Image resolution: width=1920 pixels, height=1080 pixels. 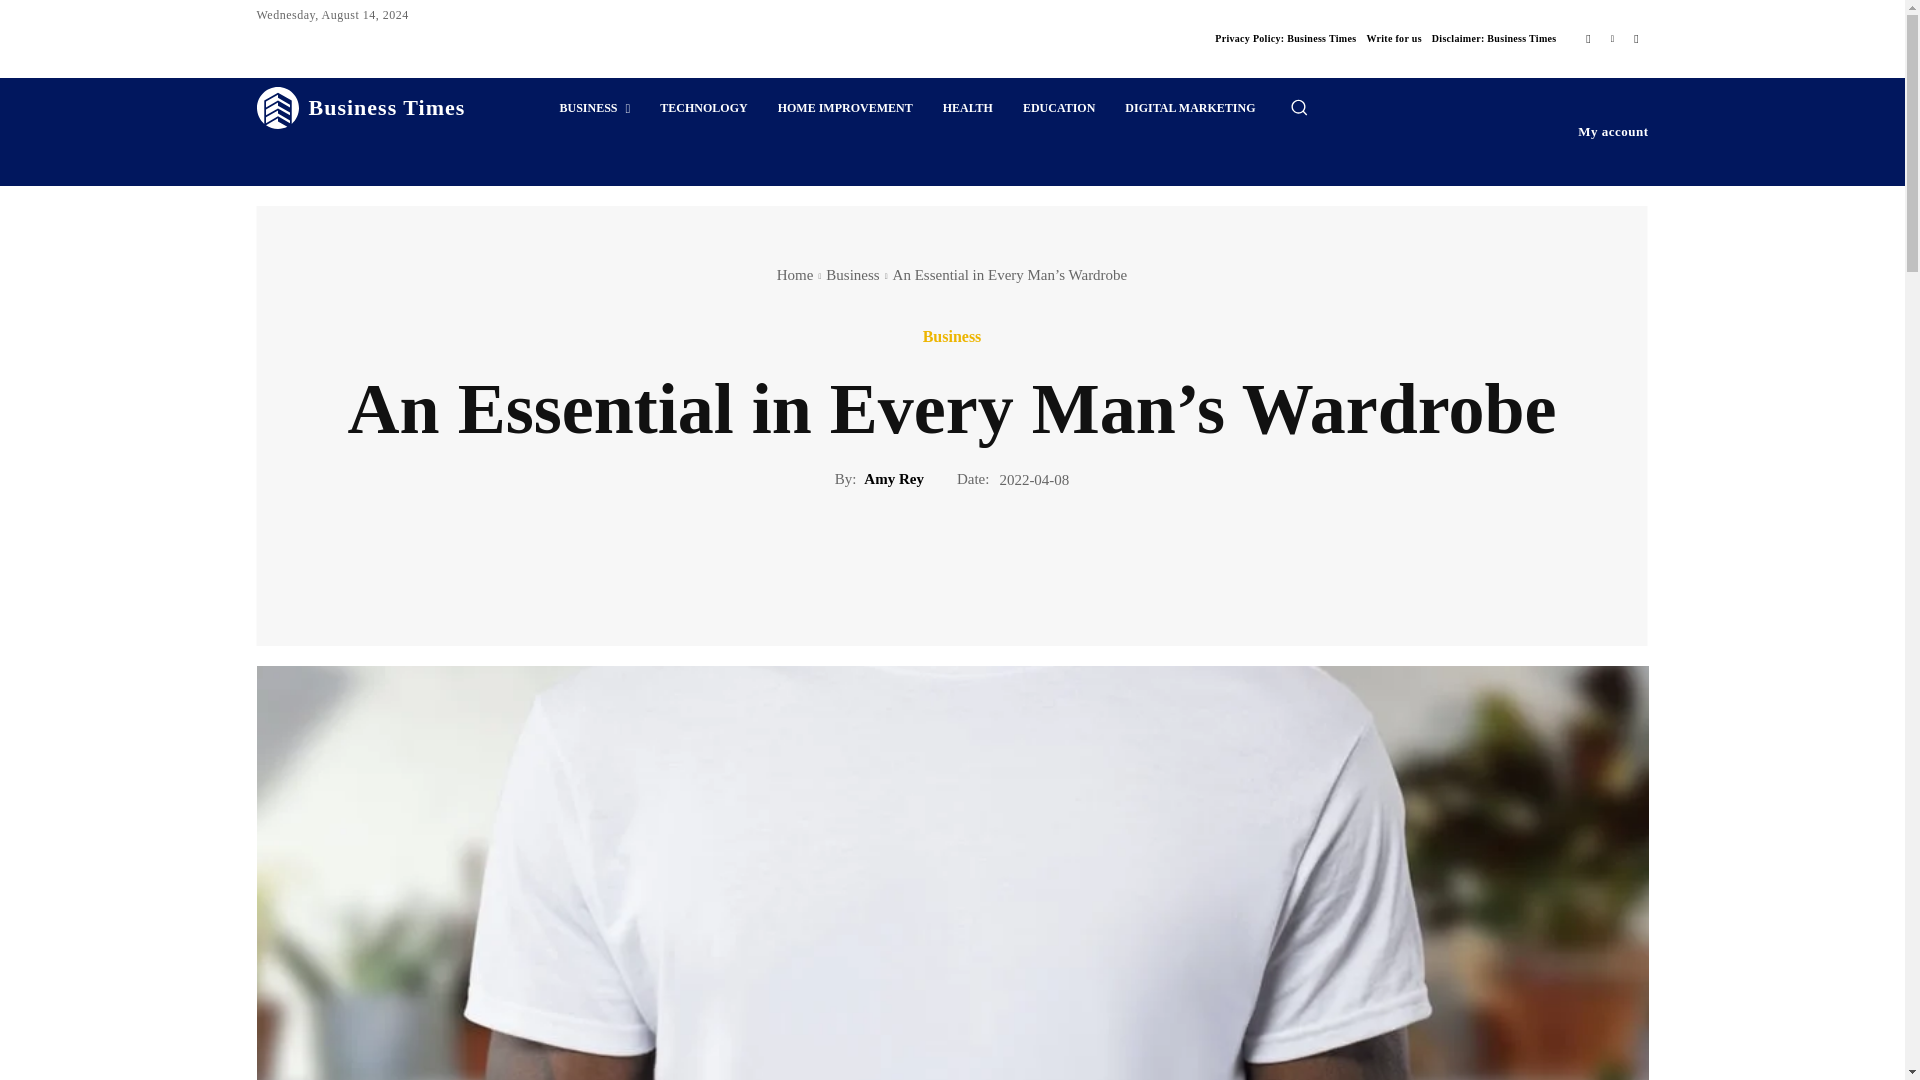 What do you see at coordinates (1285, 38) in the screenshot?
I see `Privacy Policy: Business Times` at bounding box center [1285, 38].